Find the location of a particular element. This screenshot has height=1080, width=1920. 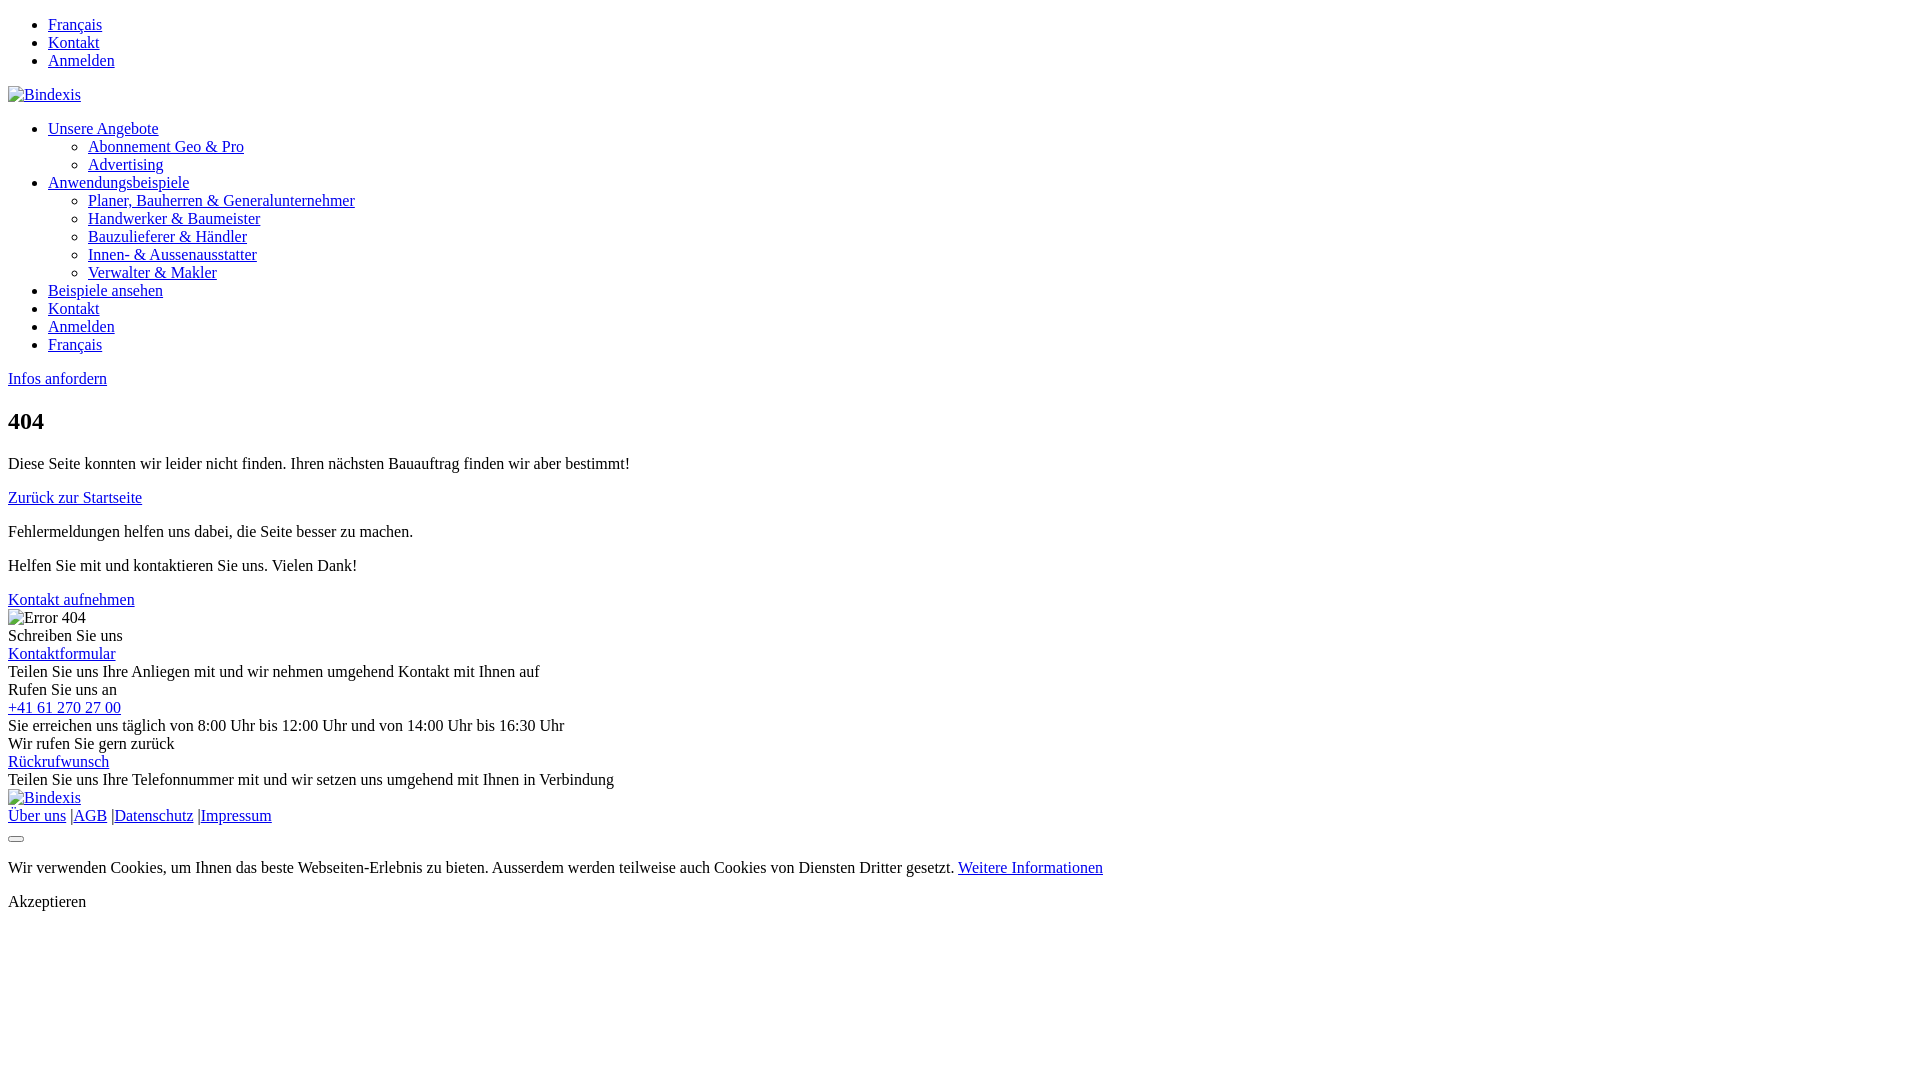

Anmelden is located at coordinates (82, 60).